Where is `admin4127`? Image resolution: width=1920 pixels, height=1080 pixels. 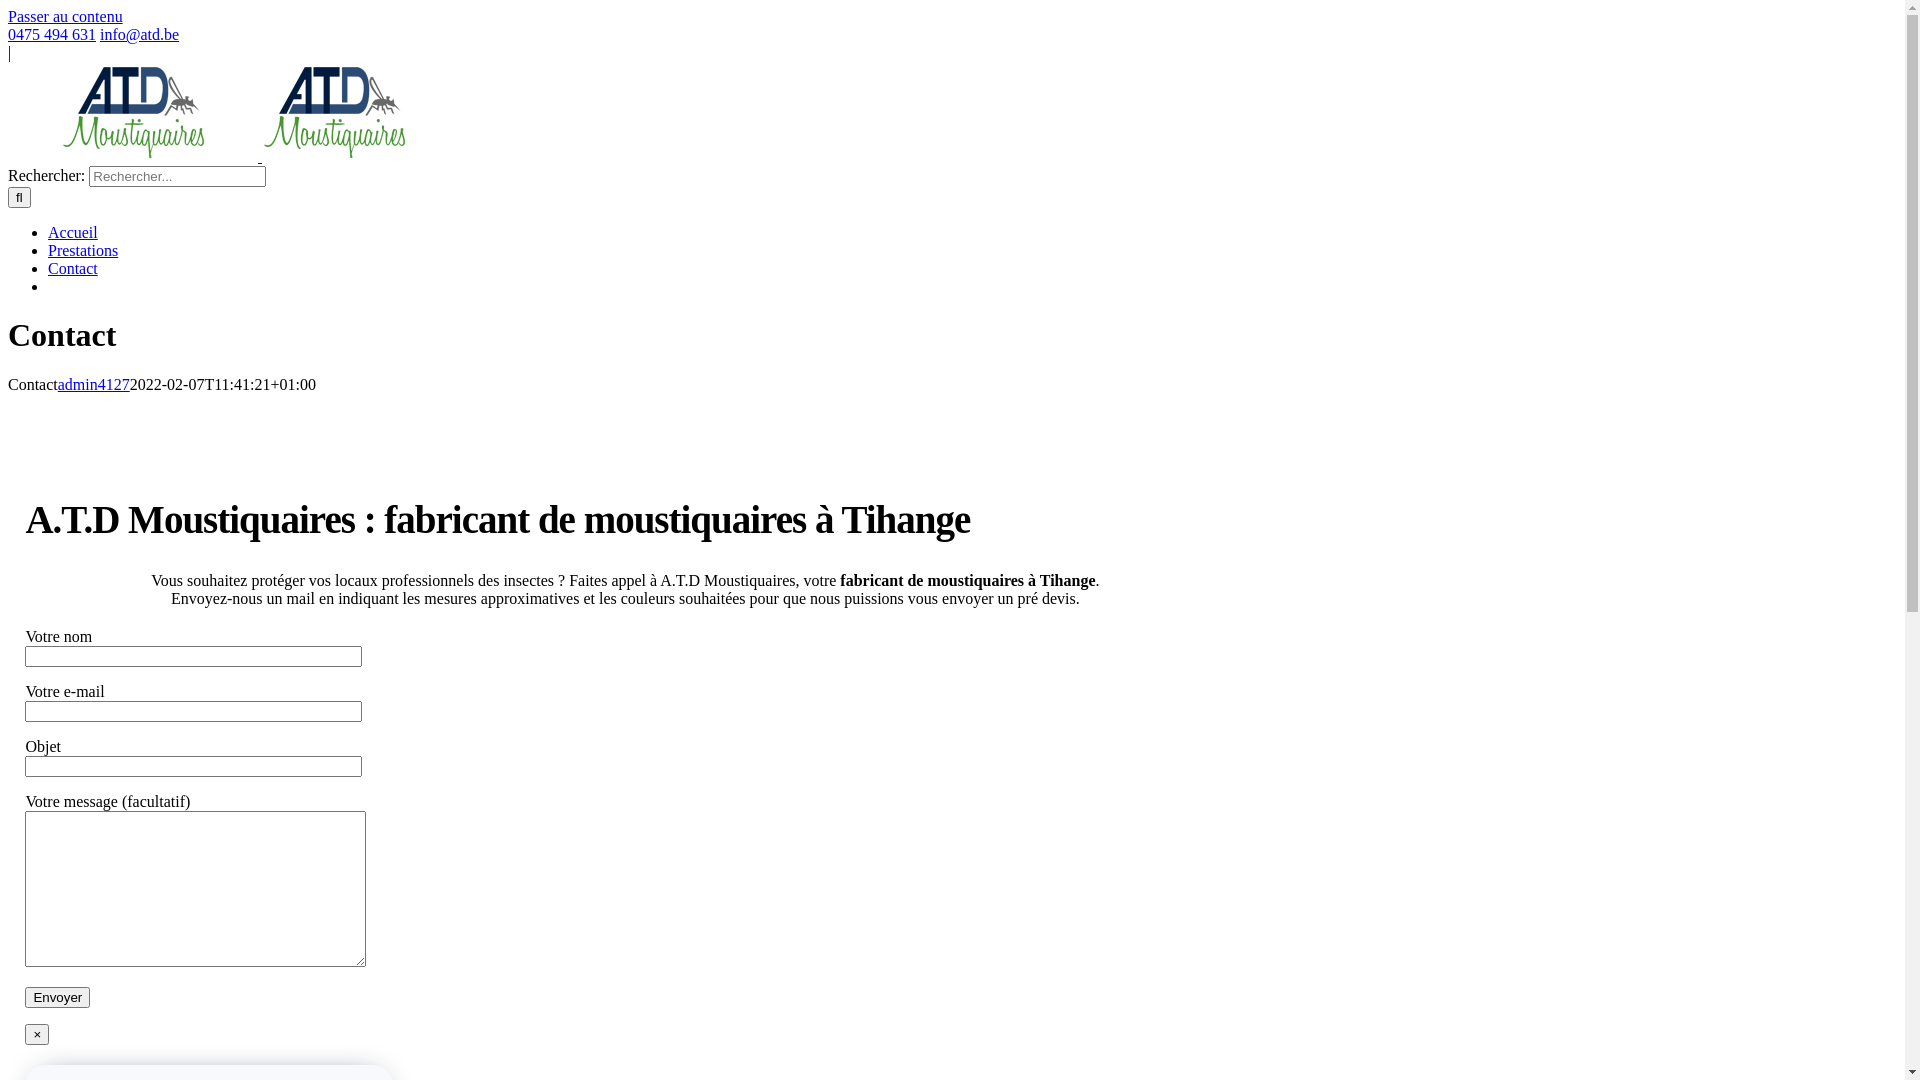 admin4127 is located at coordinates (94, 384).